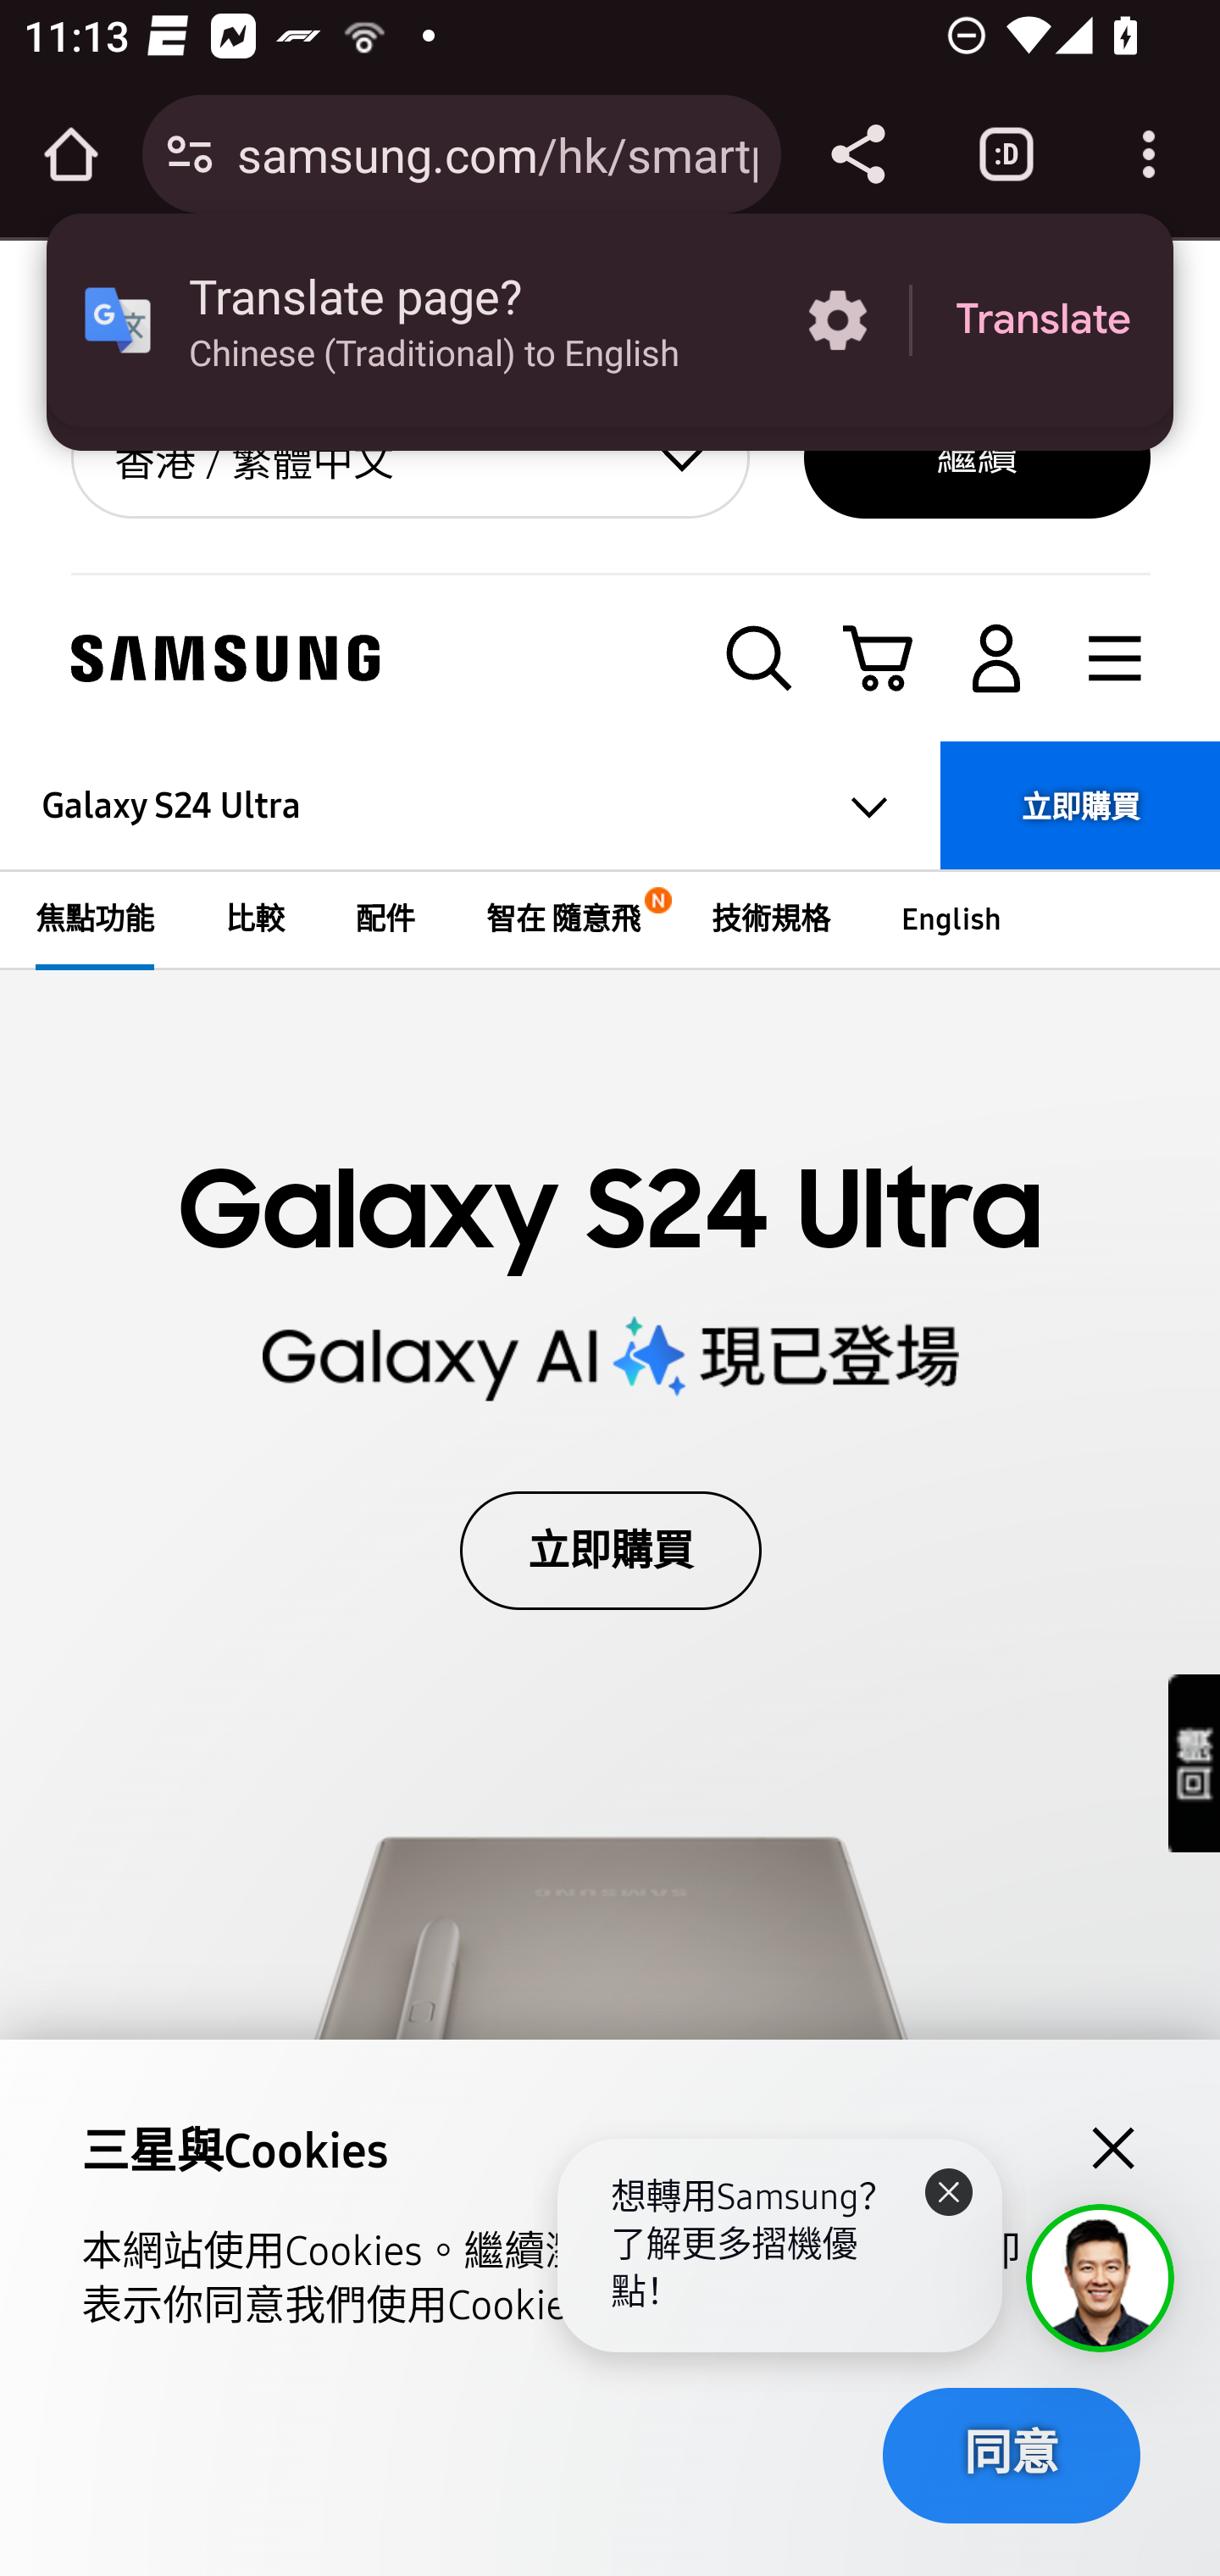  Describe the element at coordinates (564, 919) in the screenshot. I see `智在 隨意飛` at that location.